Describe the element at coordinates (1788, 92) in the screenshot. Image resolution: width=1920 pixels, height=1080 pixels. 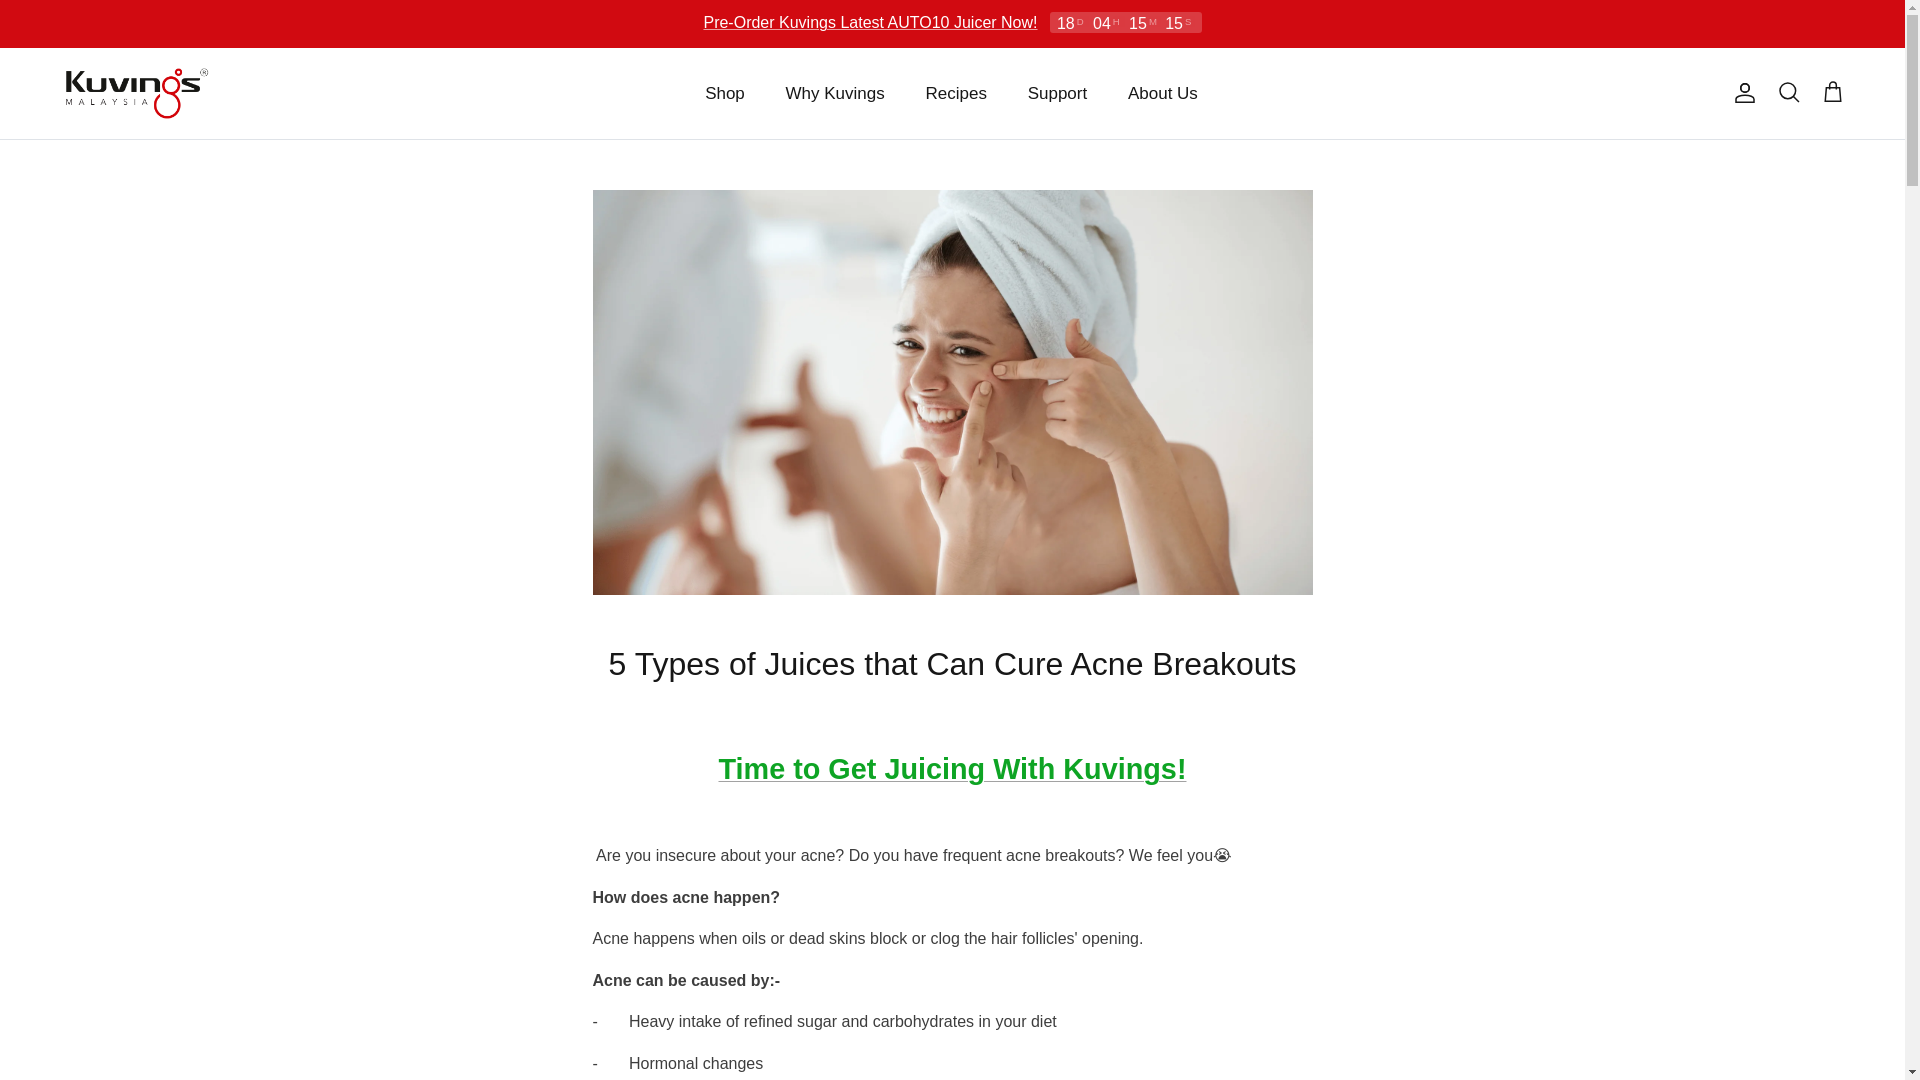
I see `Search` at that location.